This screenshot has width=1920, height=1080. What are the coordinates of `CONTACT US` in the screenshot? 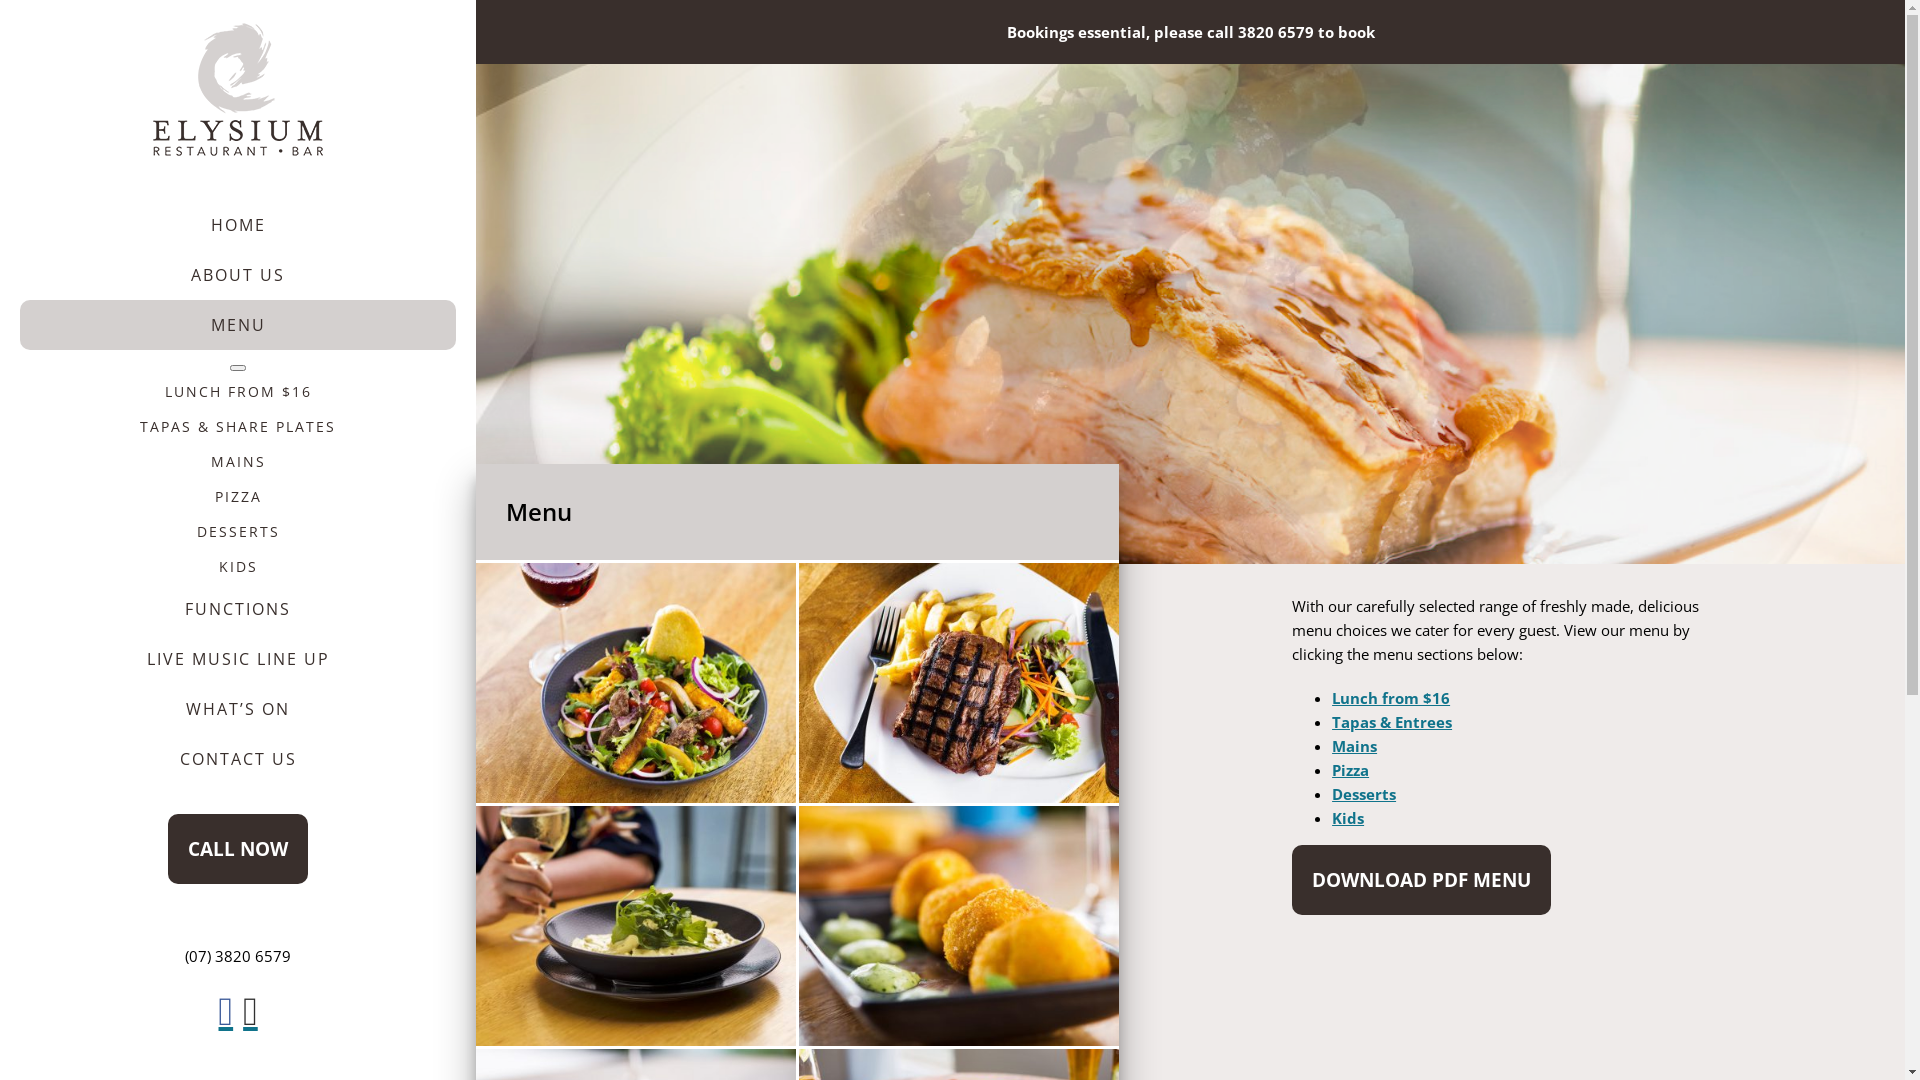 It's located at (238, 759).